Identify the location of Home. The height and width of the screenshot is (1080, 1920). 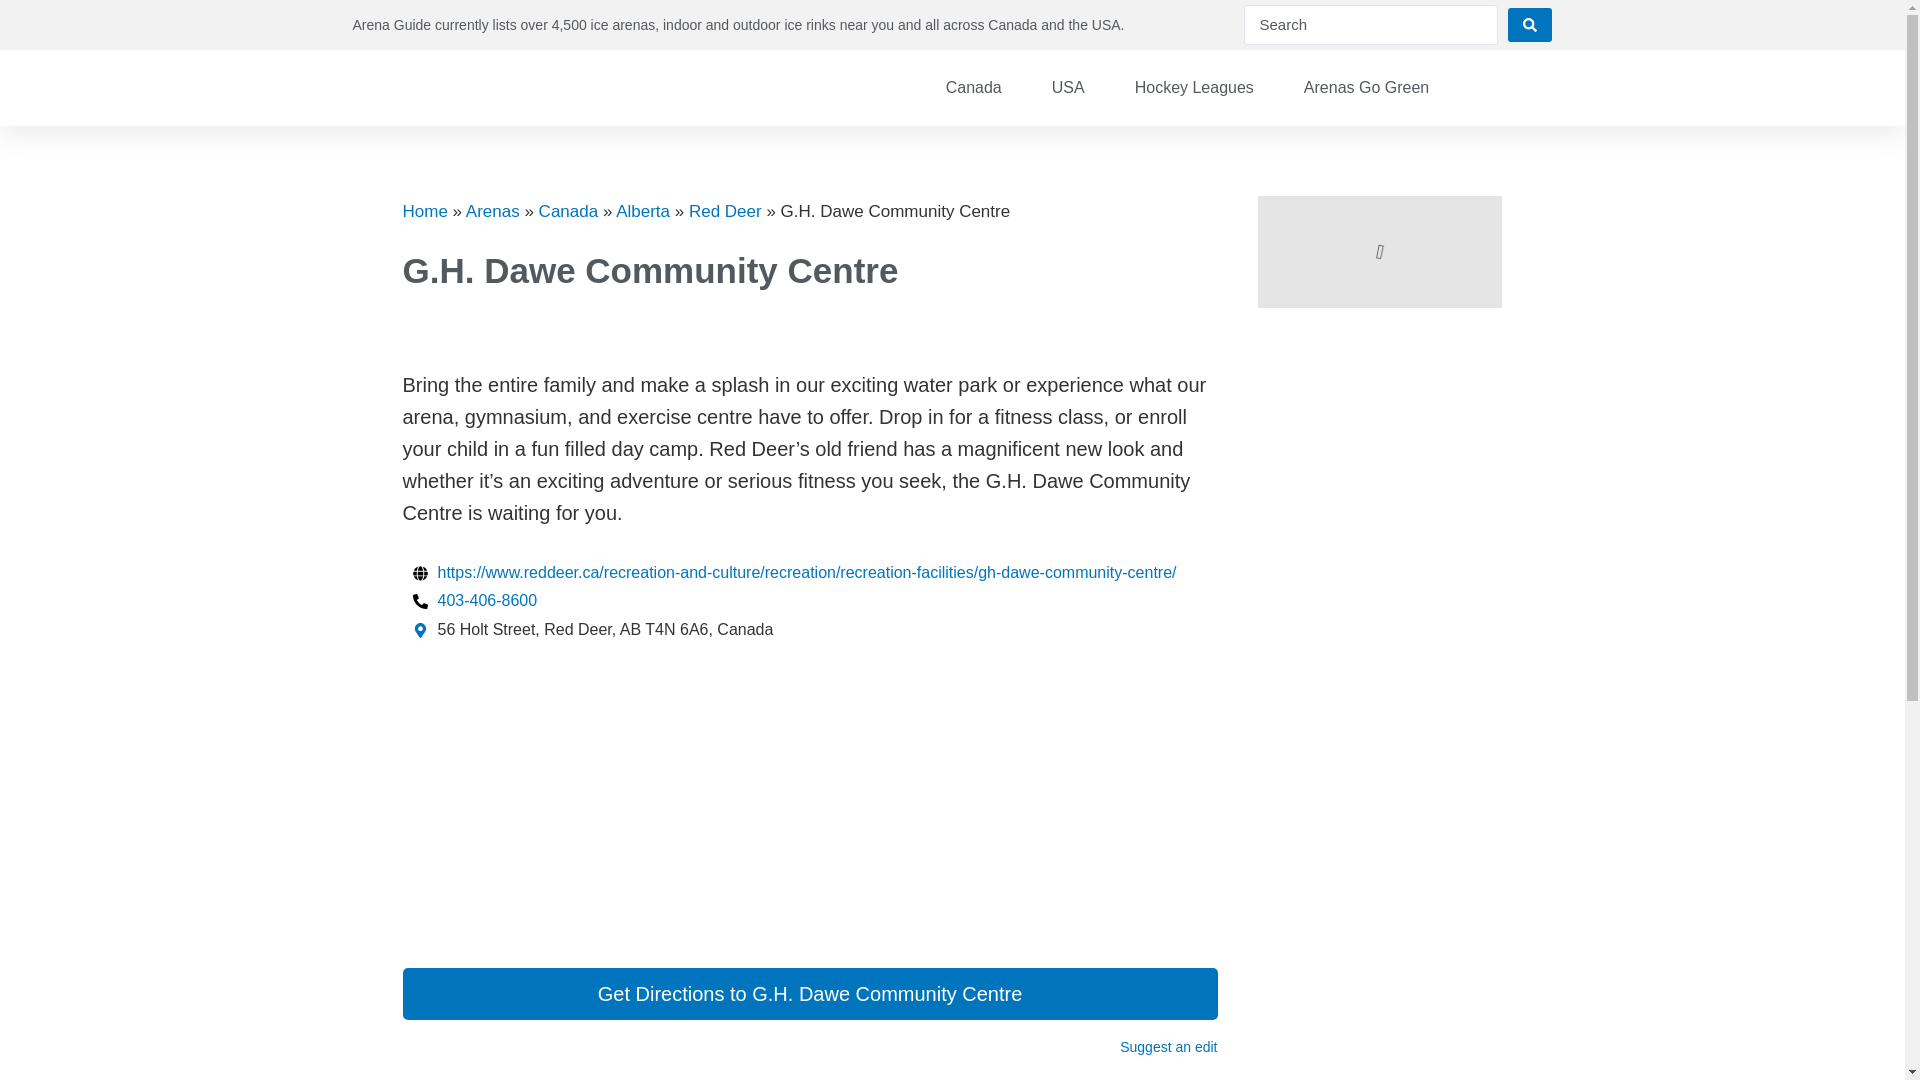
(424, 211).